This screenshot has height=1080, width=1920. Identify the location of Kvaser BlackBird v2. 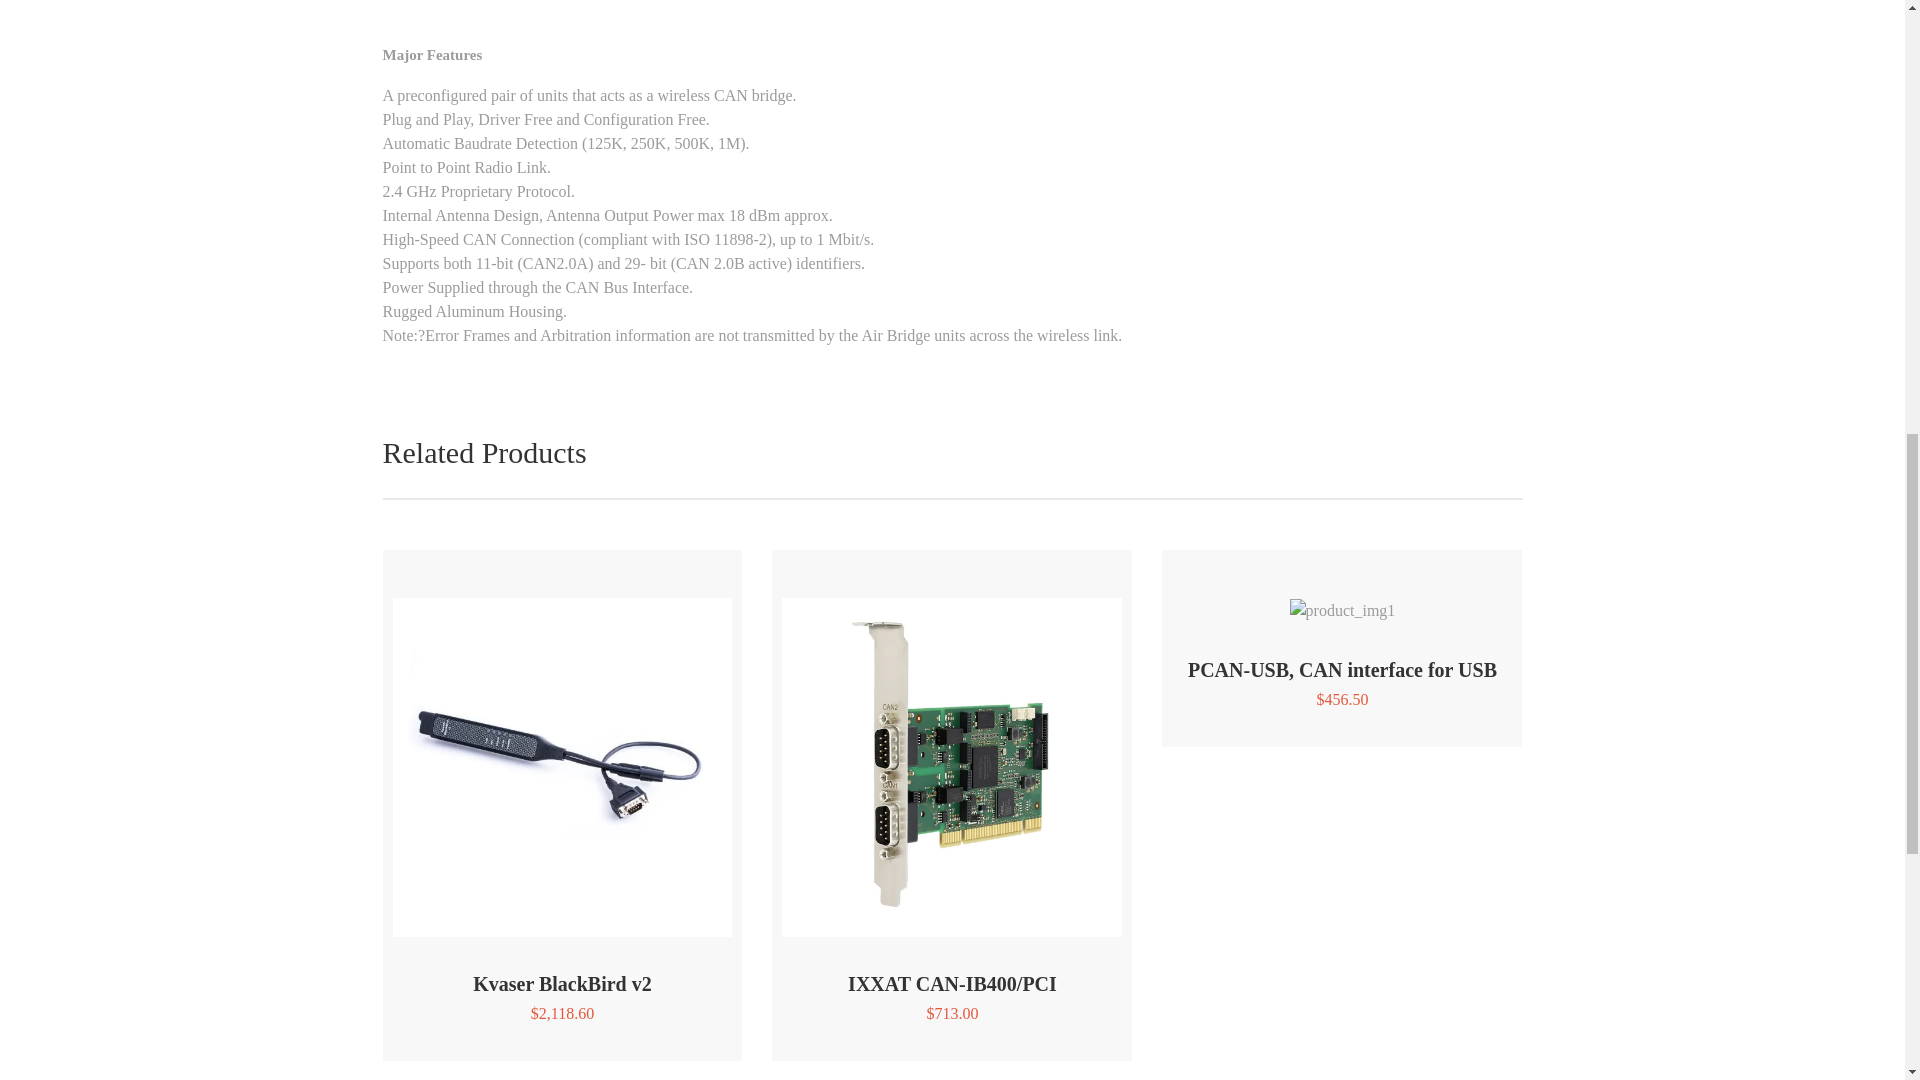
(562, 984).